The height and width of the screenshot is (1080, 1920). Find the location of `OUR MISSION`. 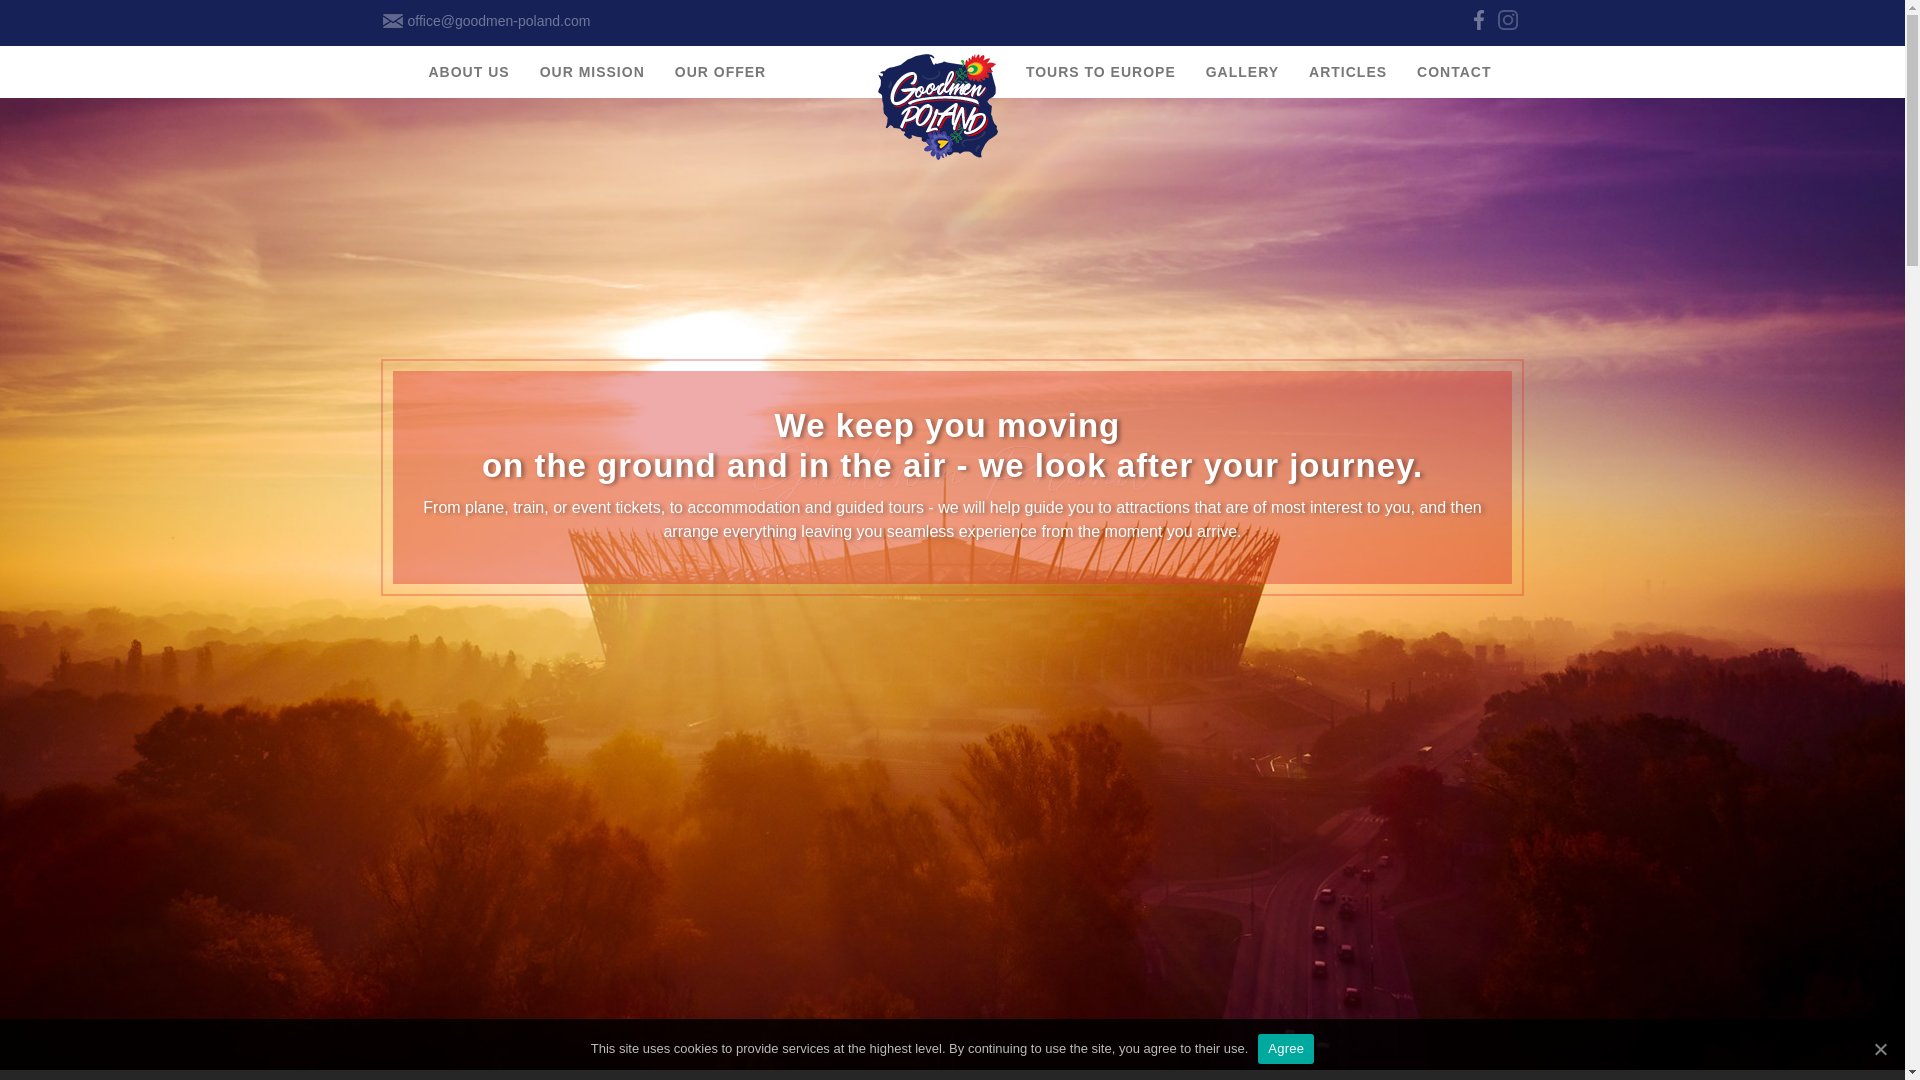

OUR MISSION is located at coordinates (592, 72).